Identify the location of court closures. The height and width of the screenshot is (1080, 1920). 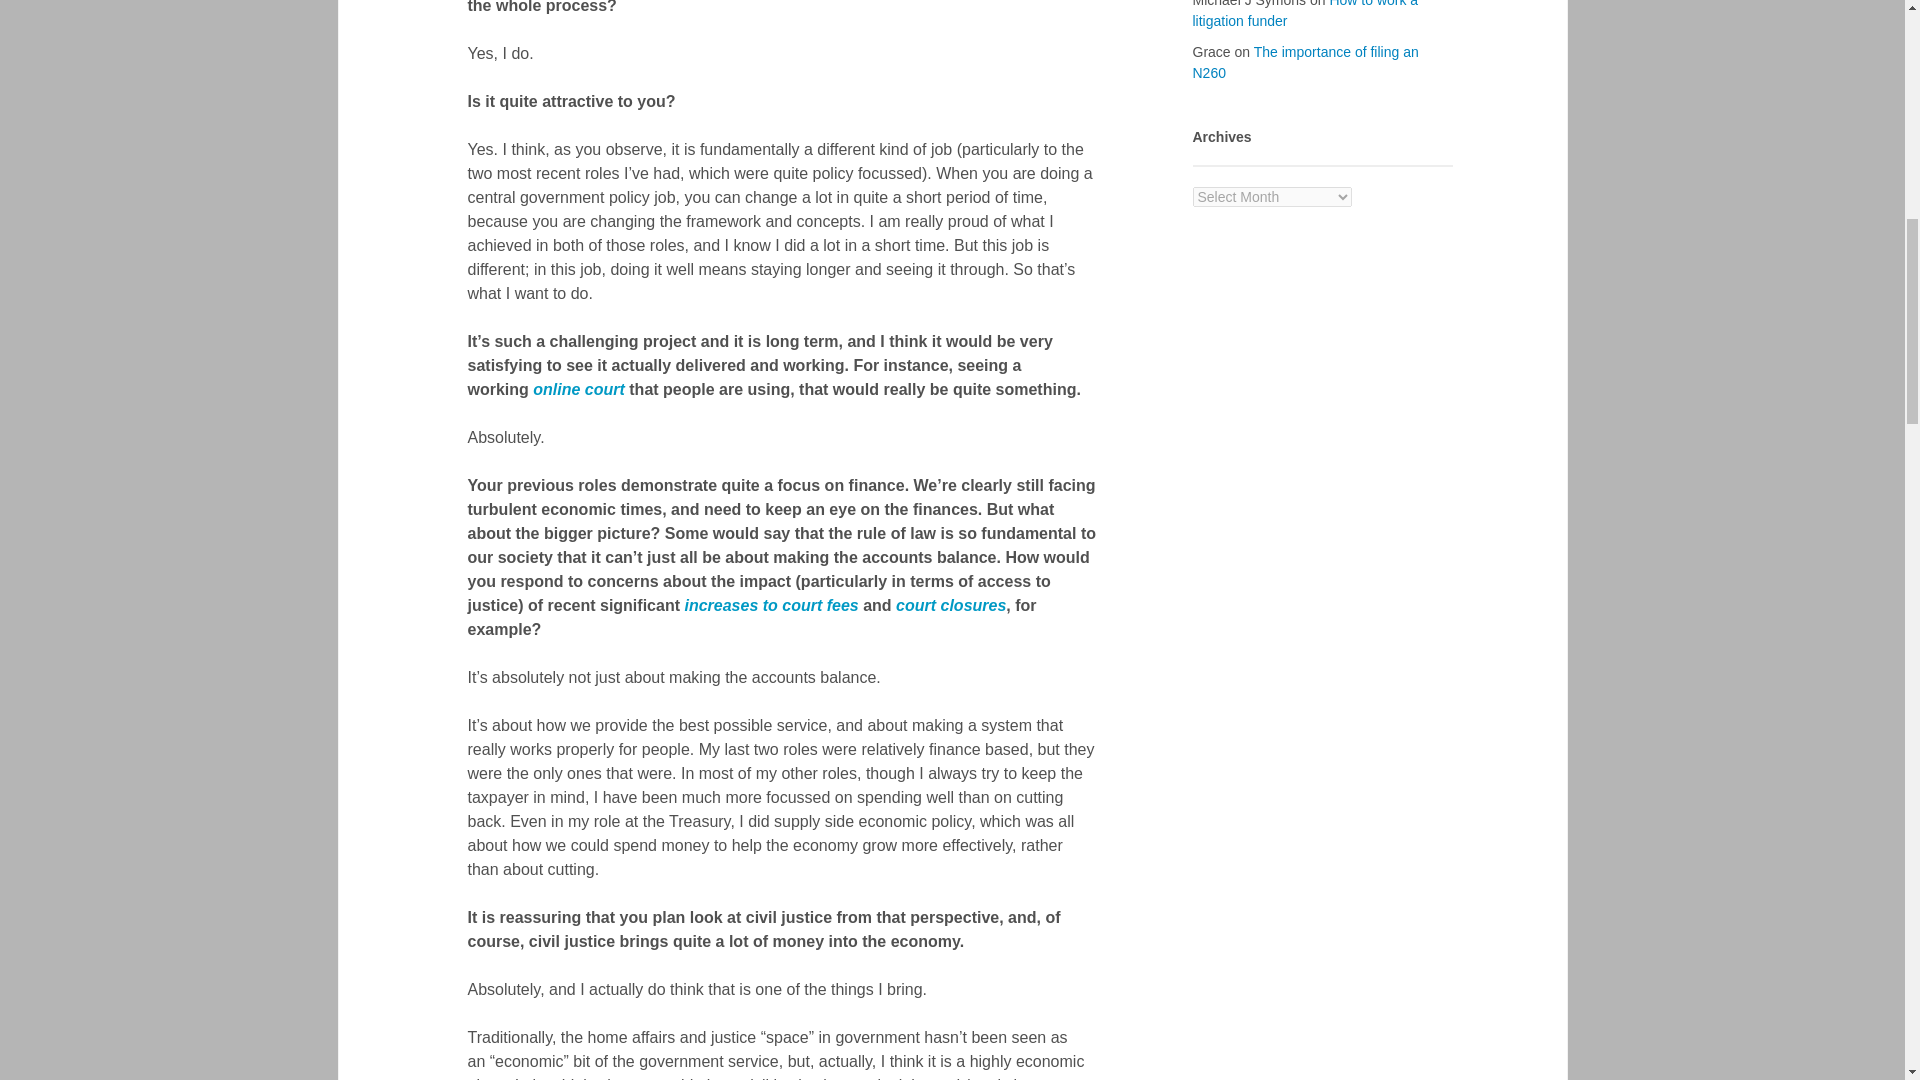
(951, 606).